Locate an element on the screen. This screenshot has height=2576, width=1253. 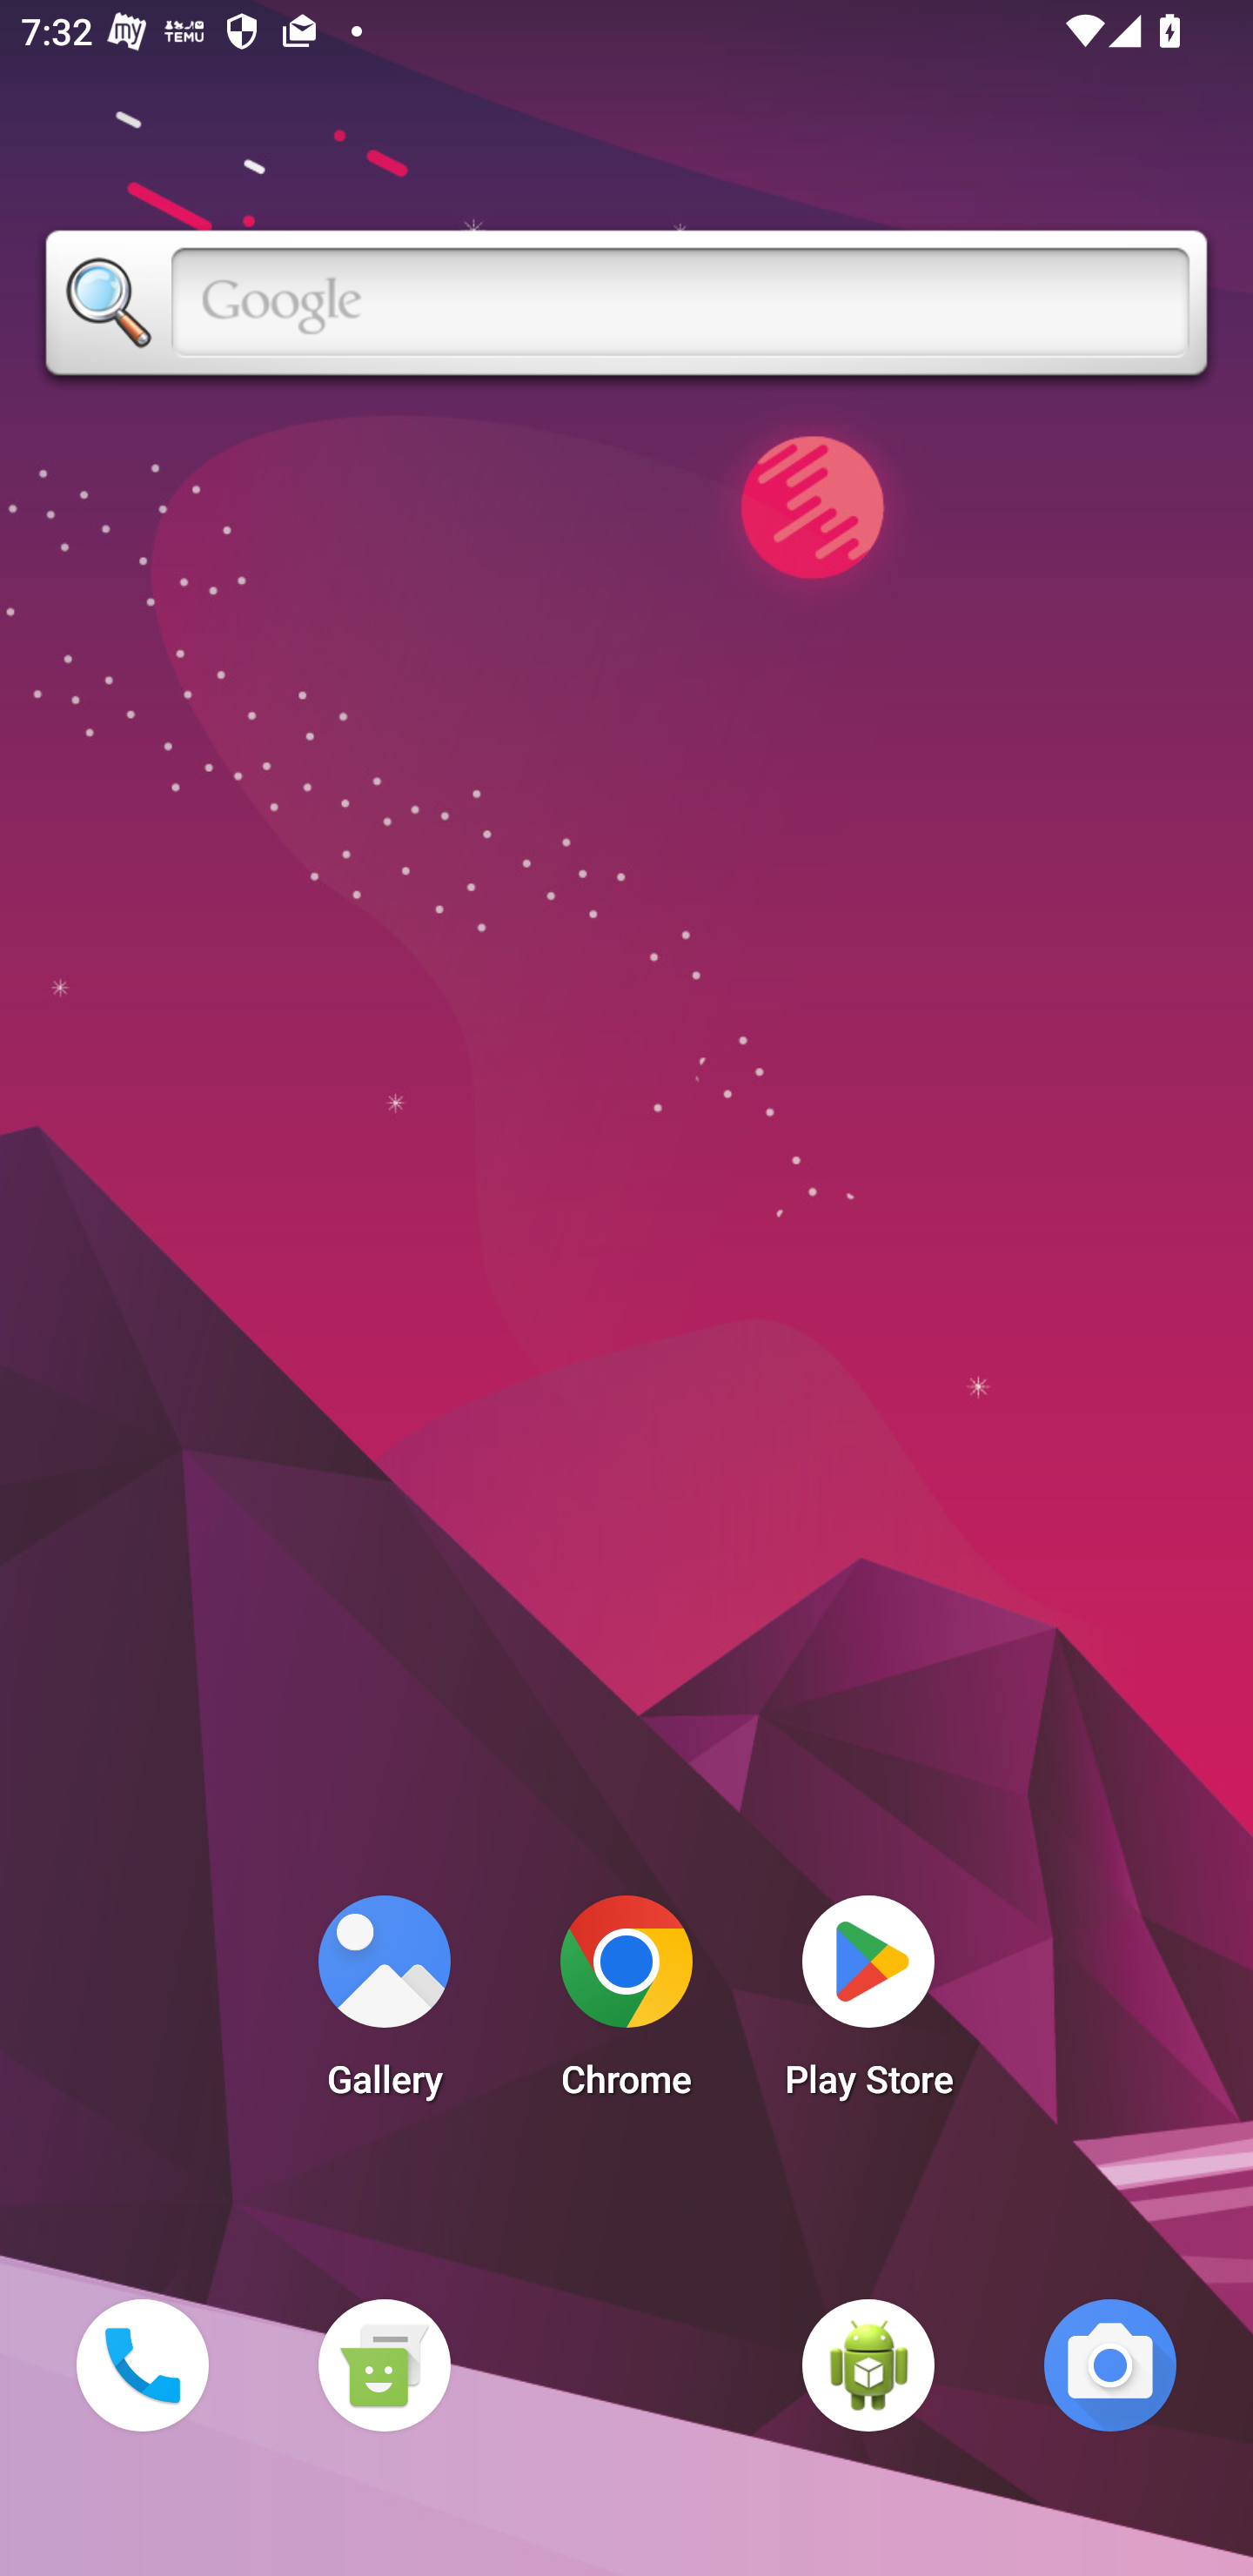
Messaging is located at coordinates (384, 2365).